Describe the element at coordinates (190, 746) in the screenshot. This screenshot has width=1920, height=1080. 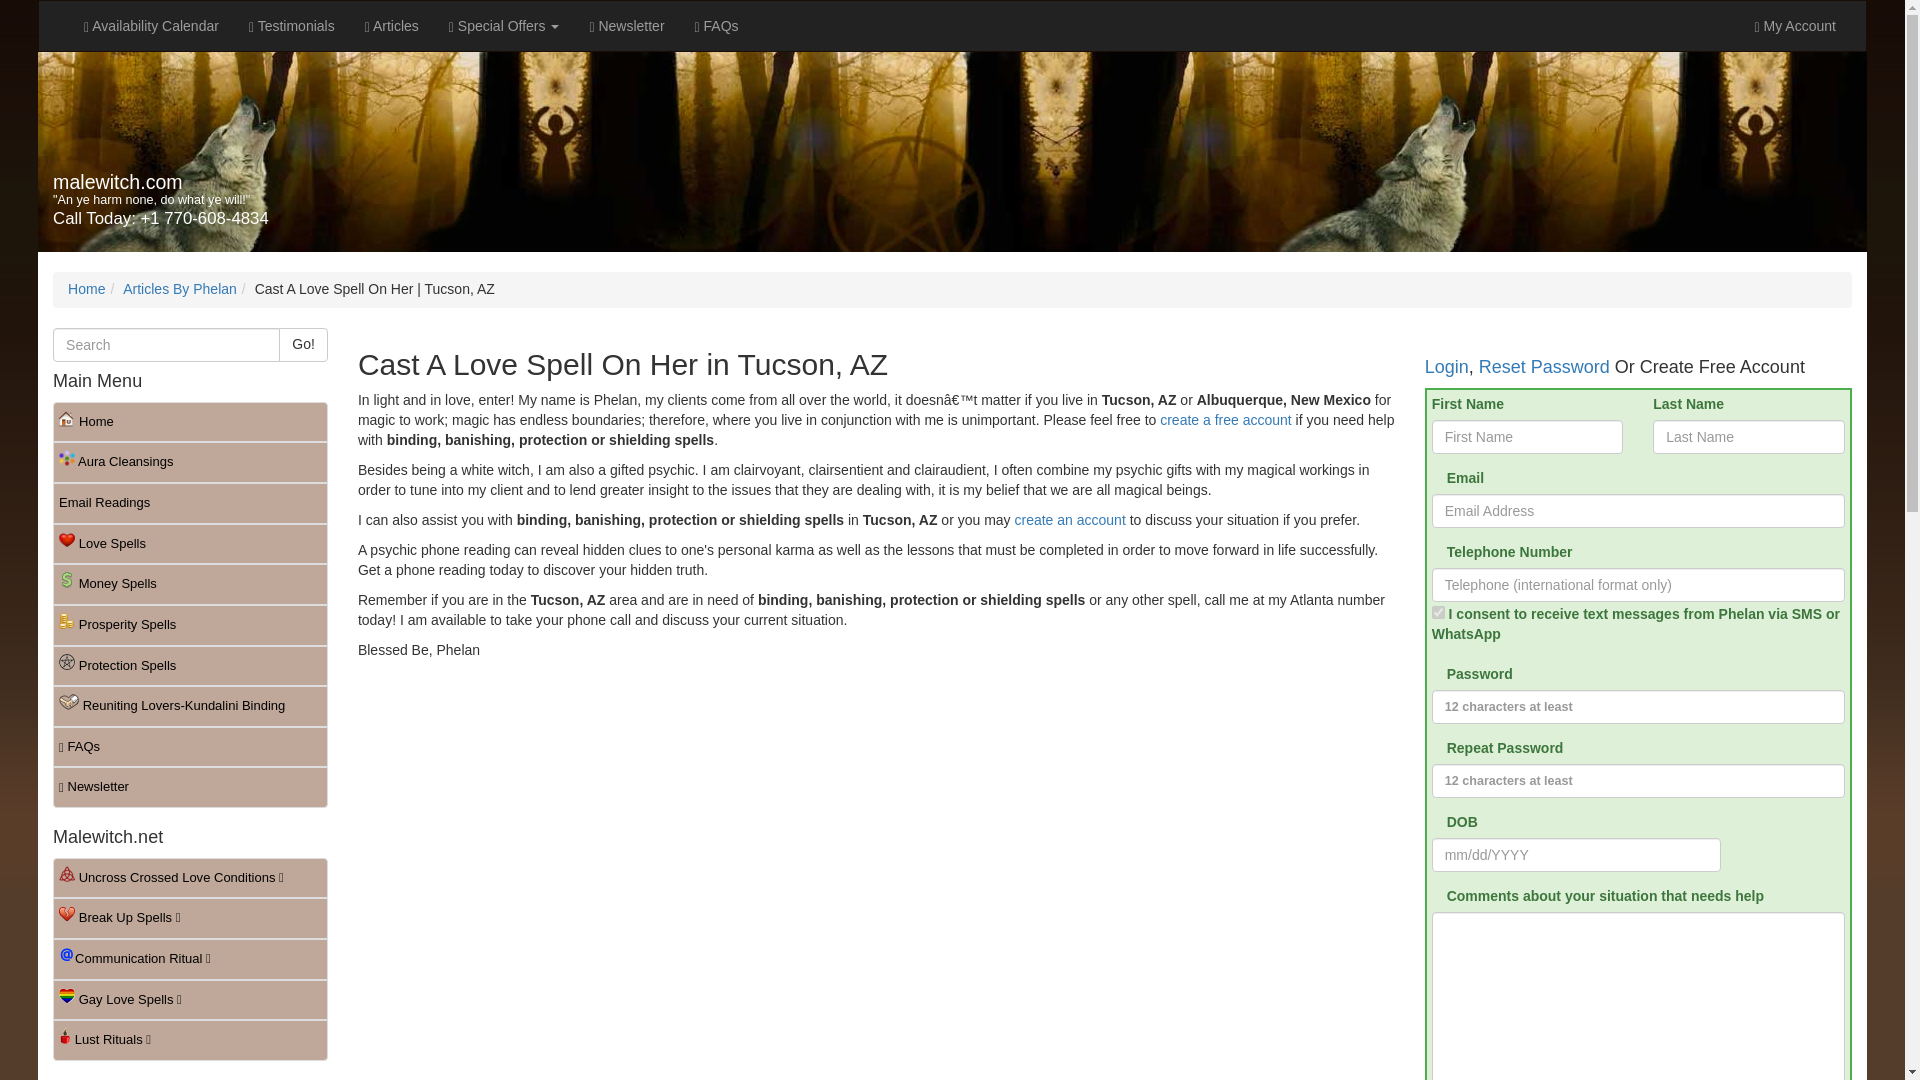
I see `FAQs` at that location.